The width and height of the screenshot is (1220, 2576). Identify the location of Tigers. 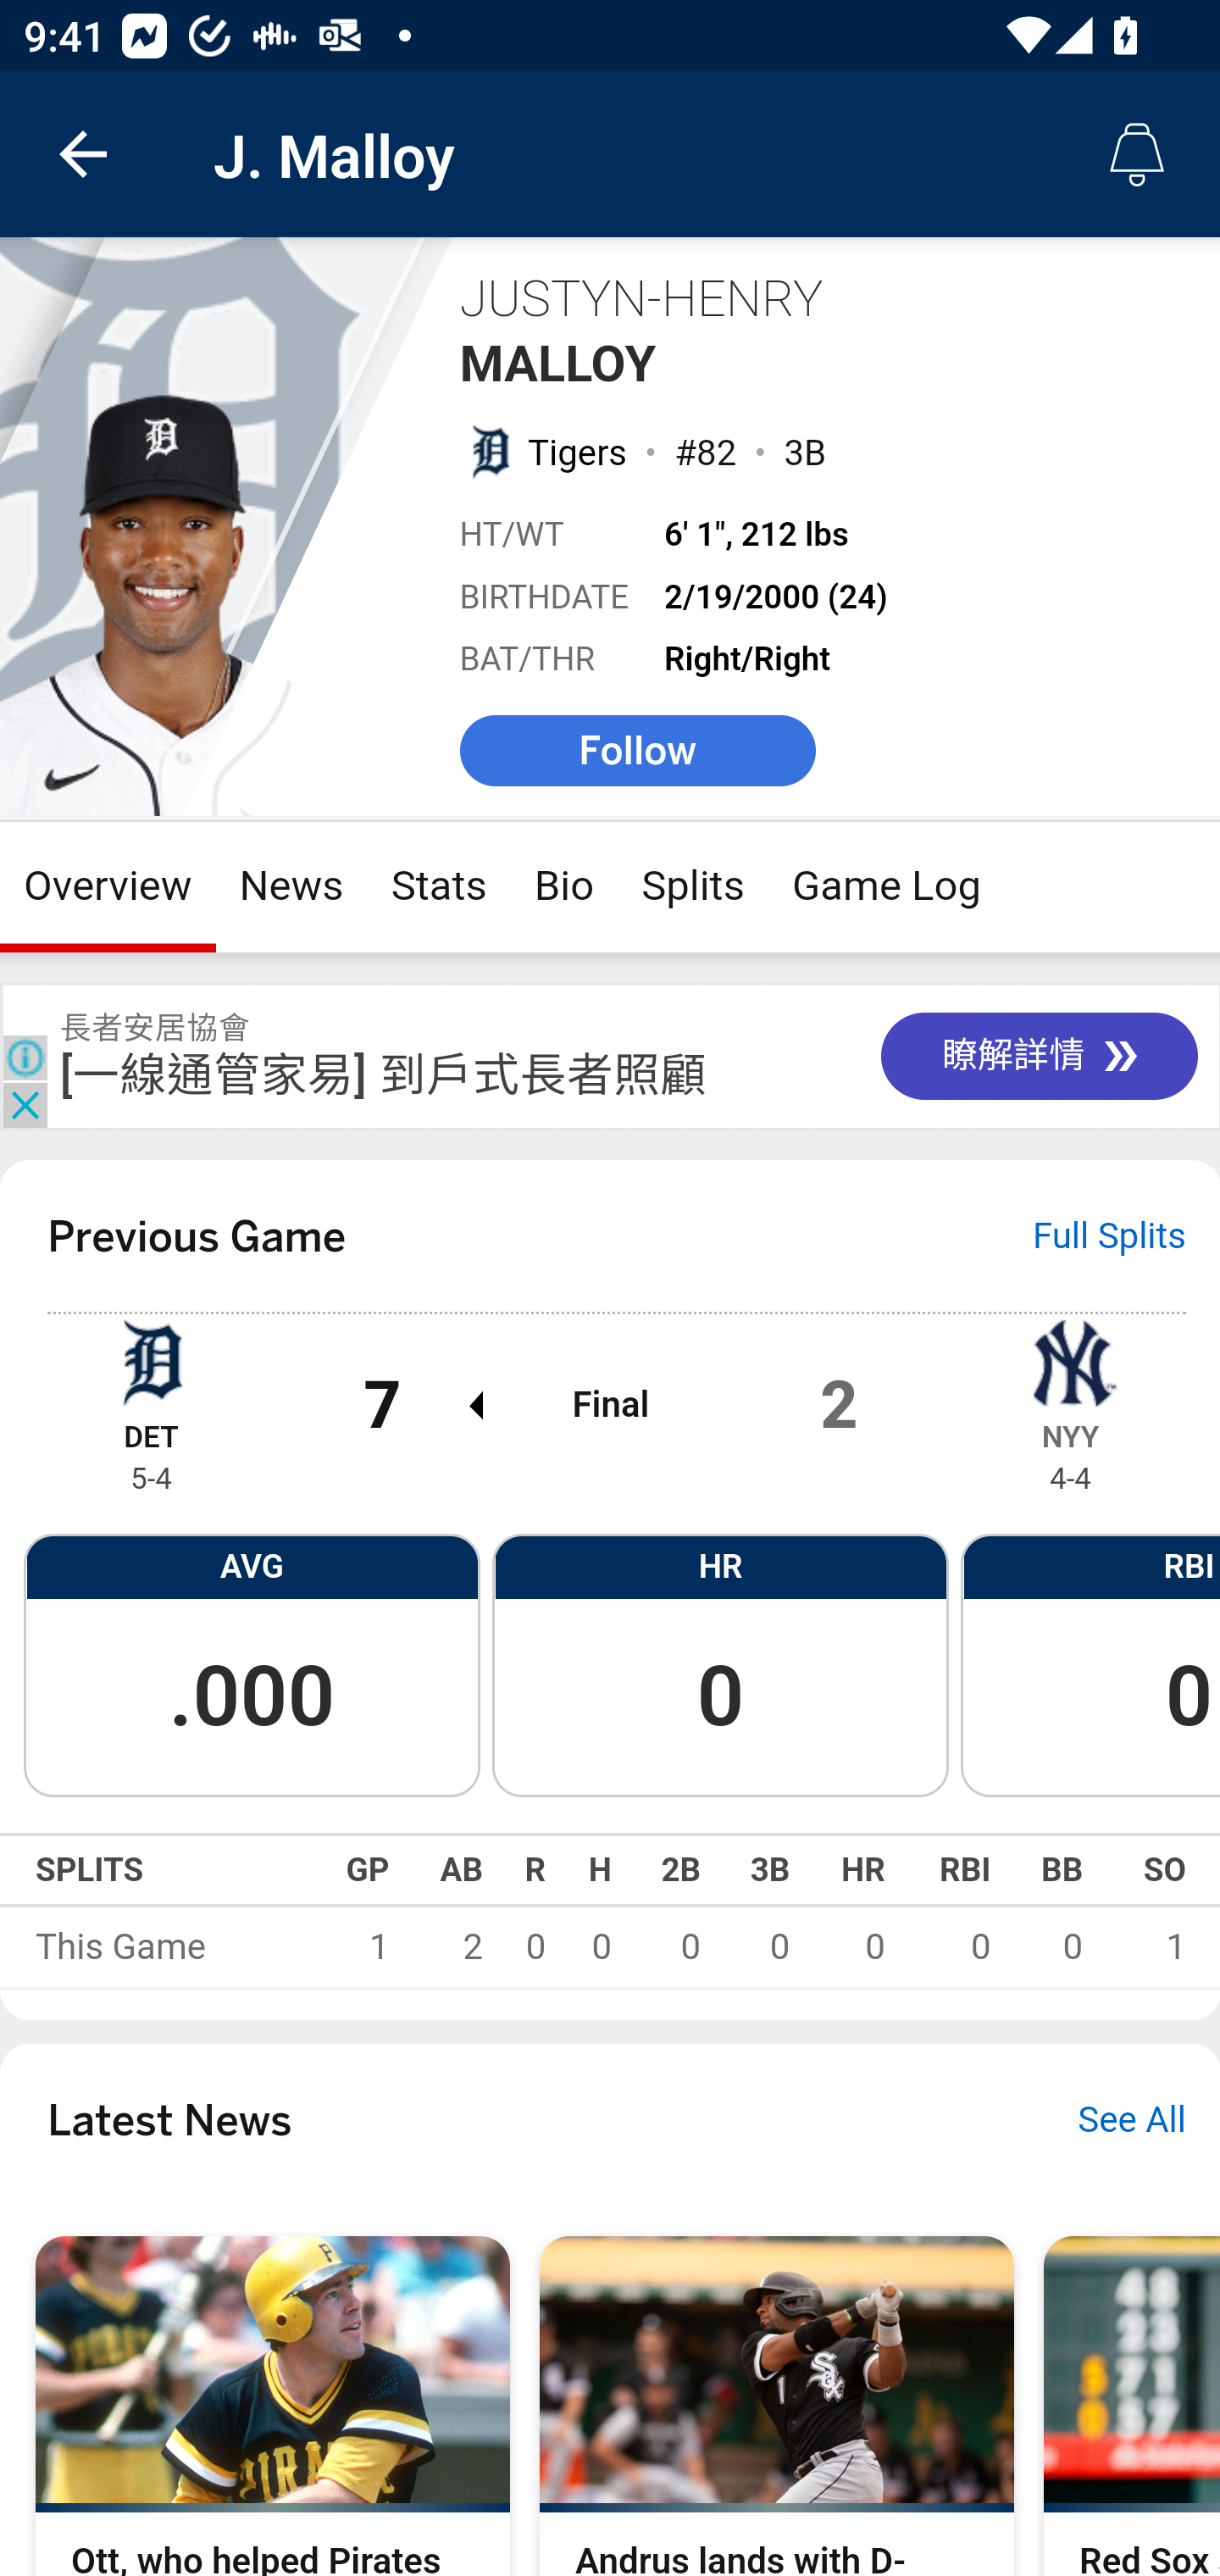
(578, 452).